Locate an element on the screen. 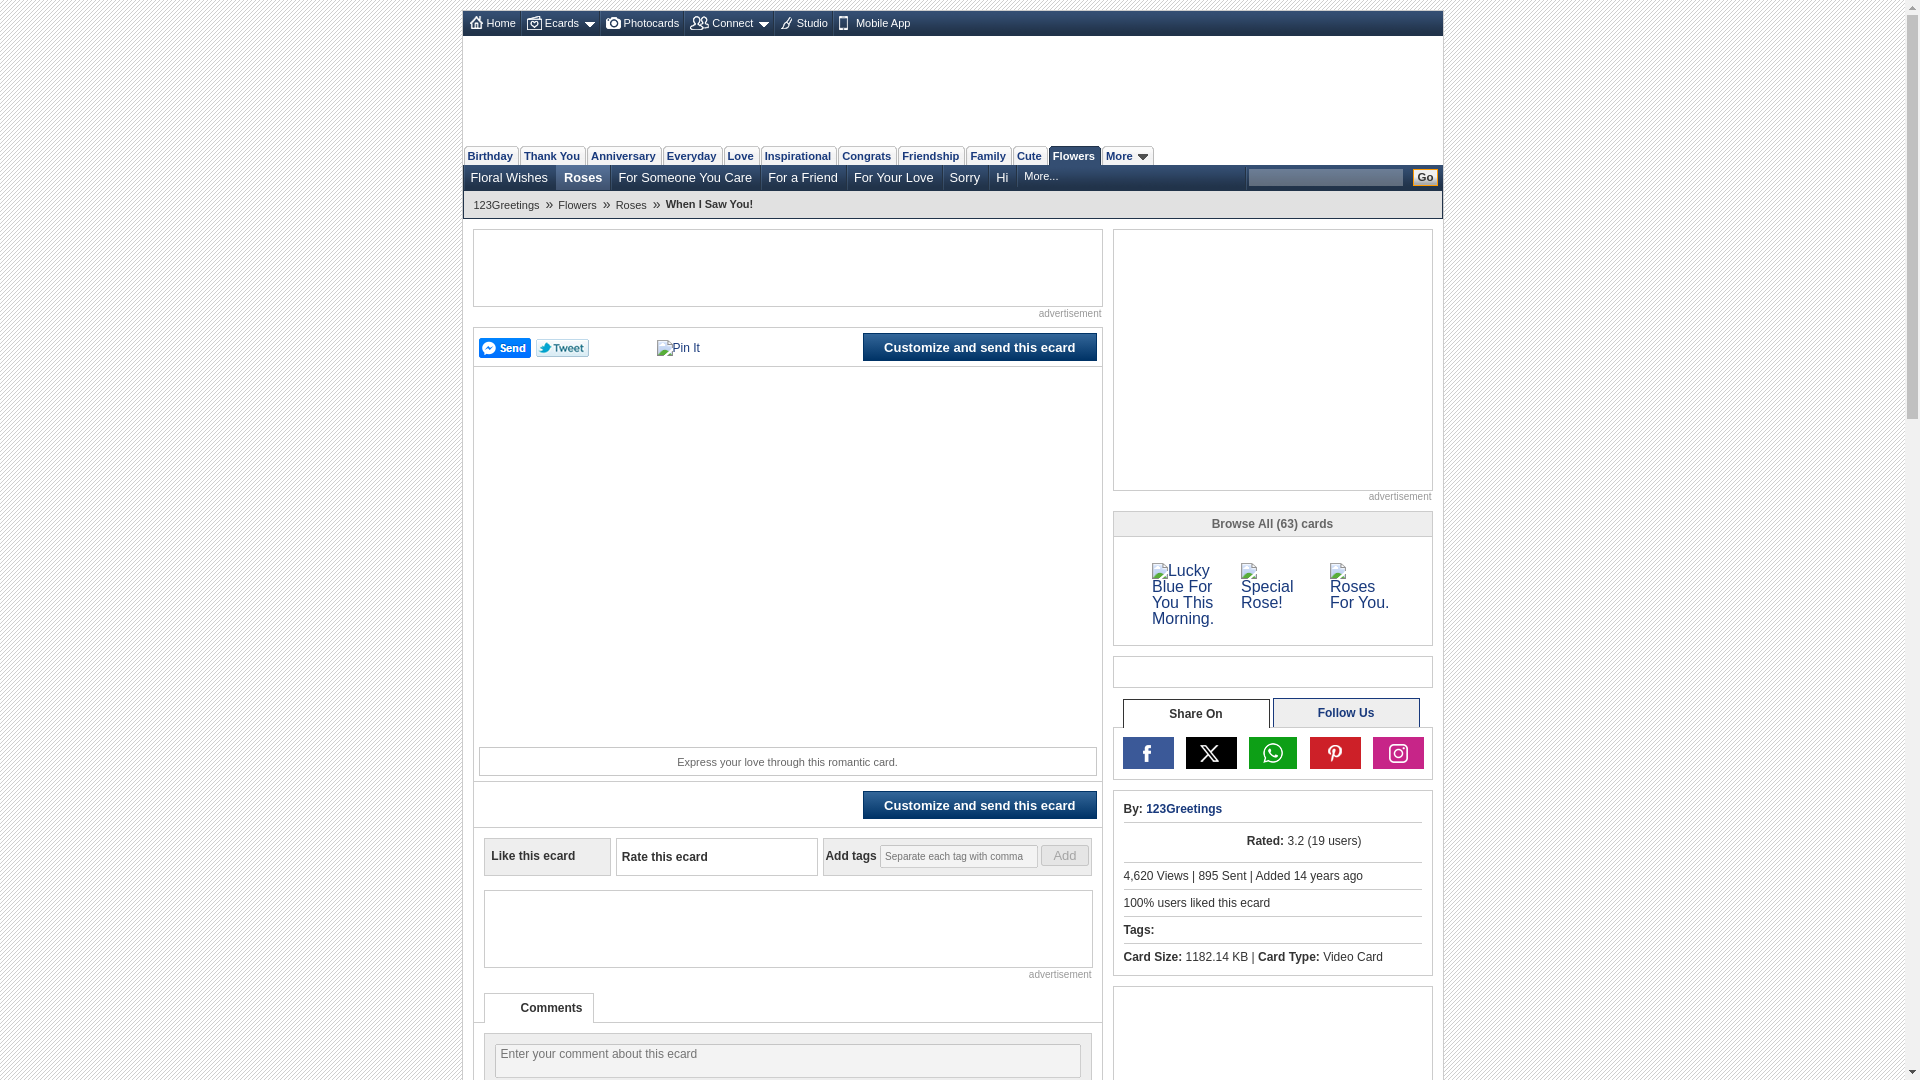 Image resolution: width=1920 pixels, height=1080 pixels. Floral Wishes is located at coordinates (509, 177).